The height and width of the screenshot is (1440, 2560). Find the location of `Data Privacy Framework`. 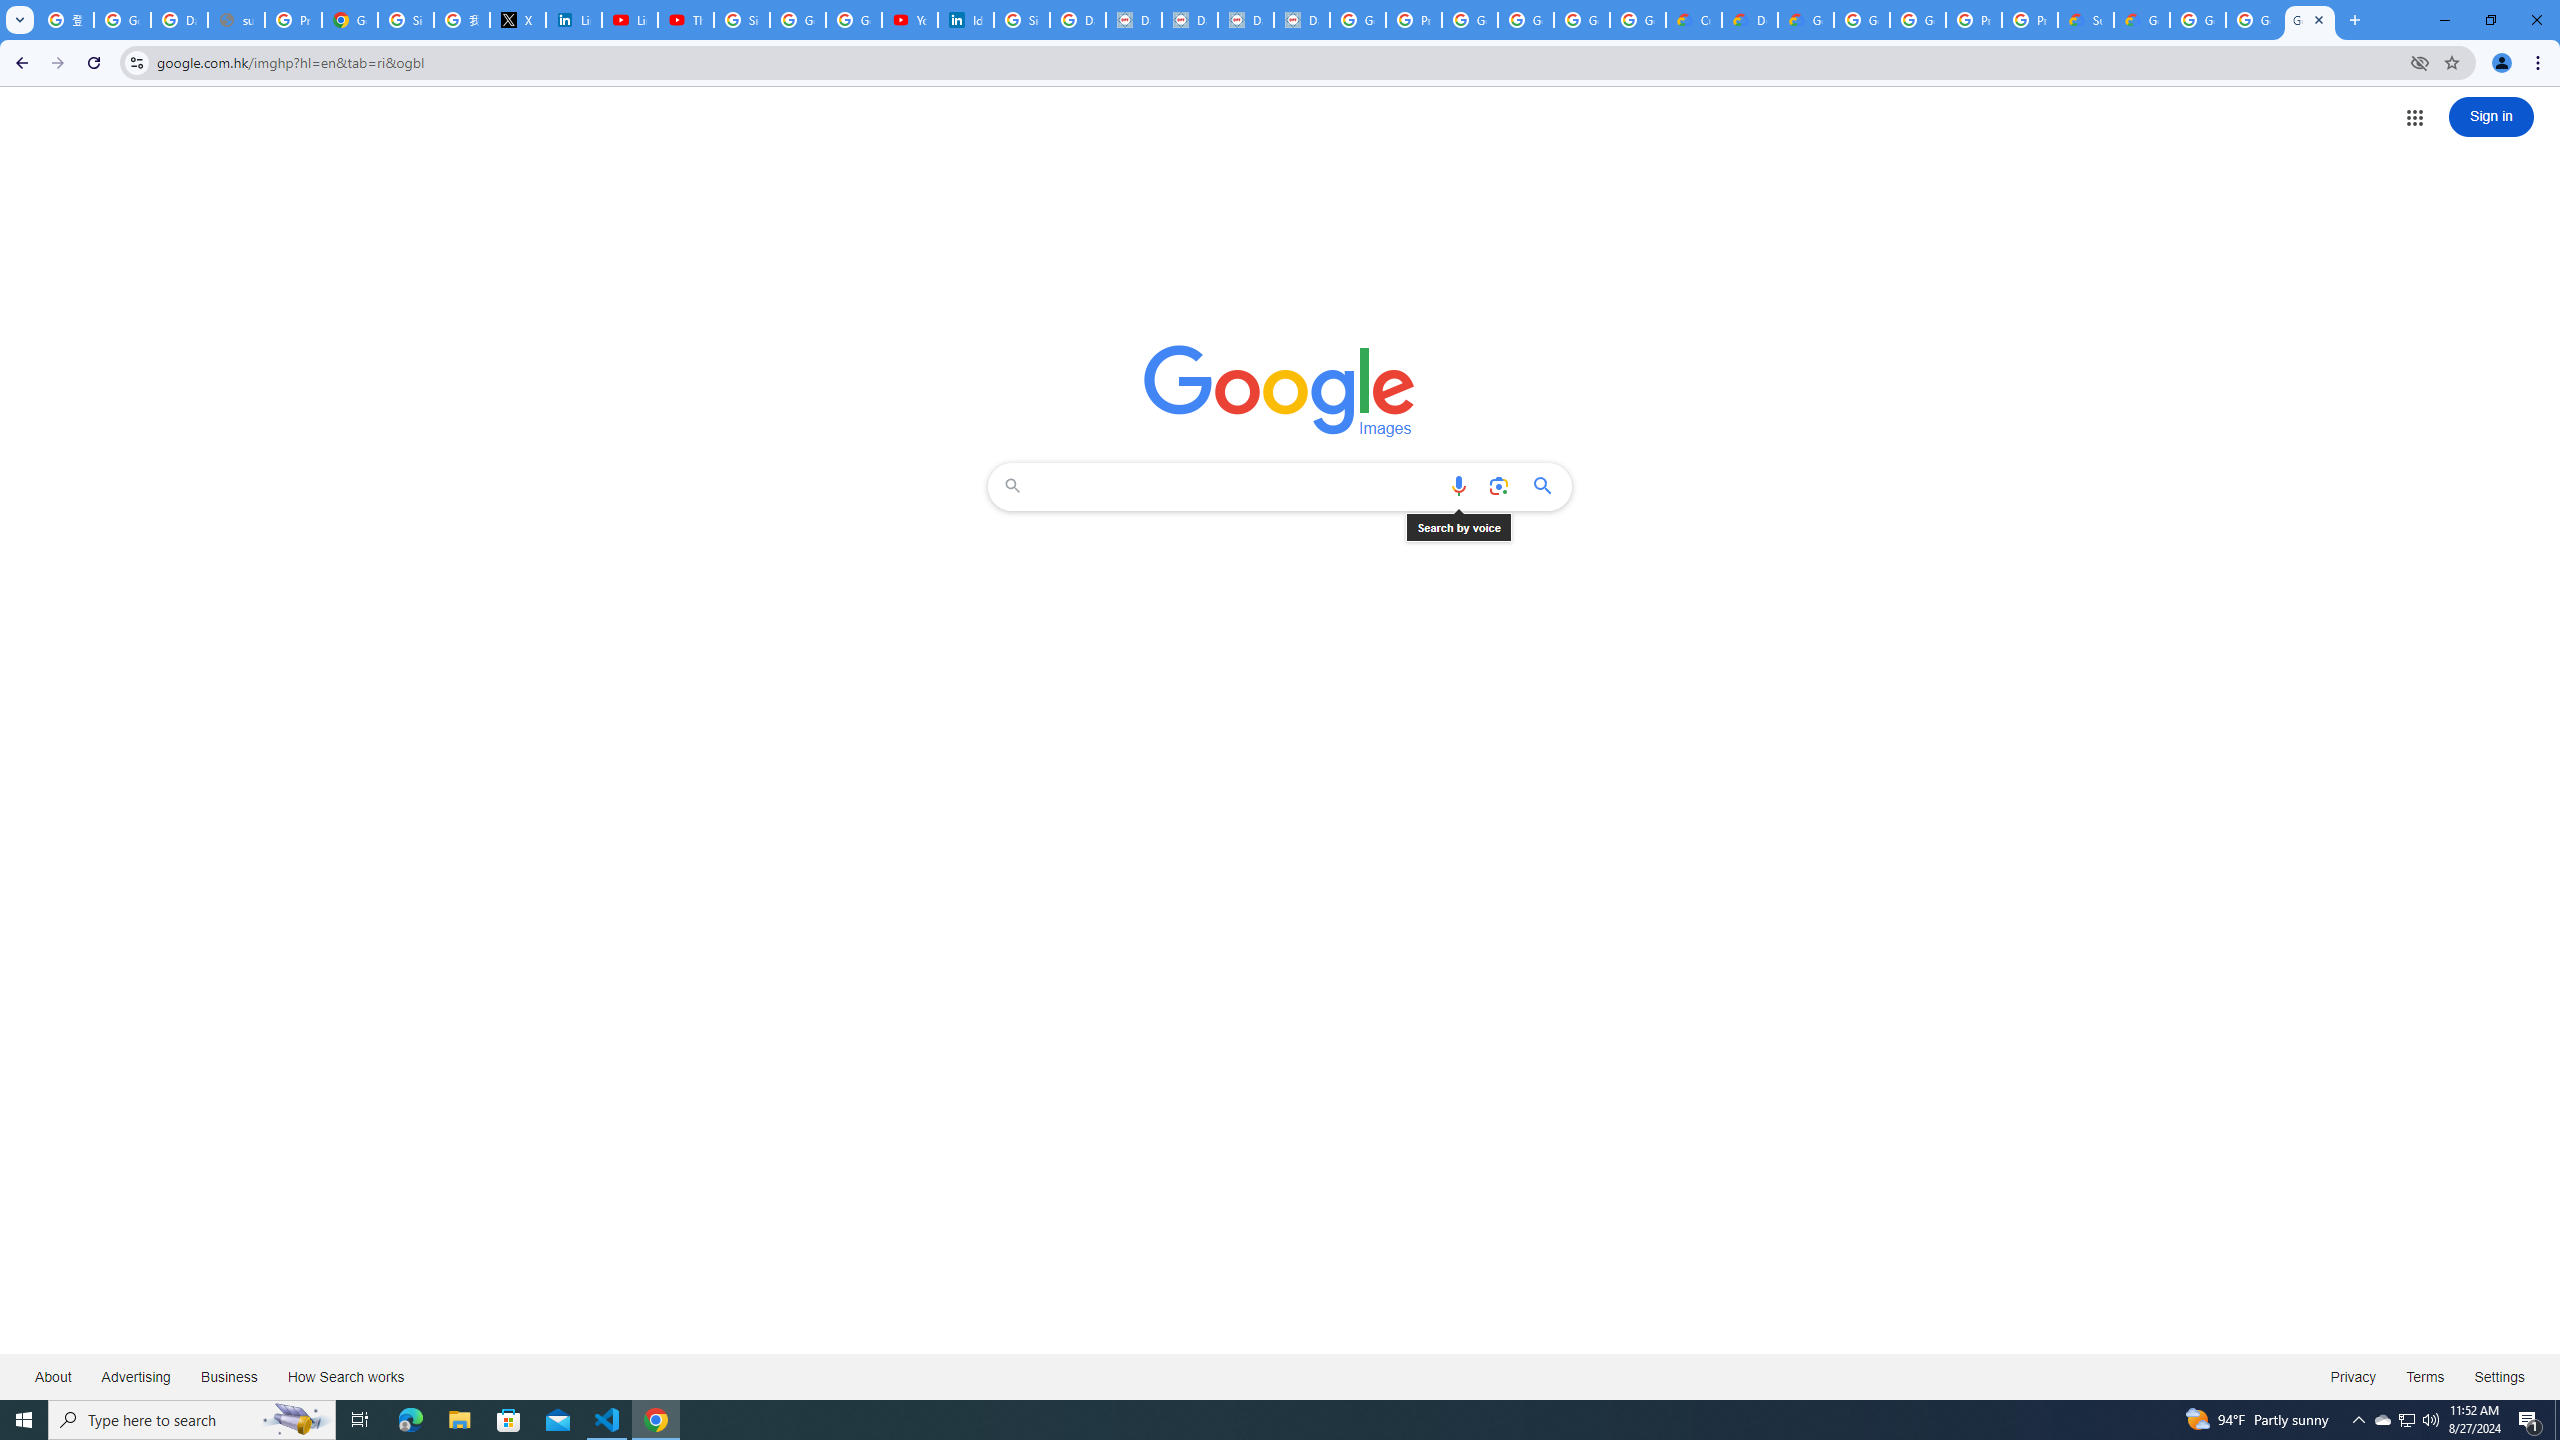

Data Privacy Framework is located at coordinates (1301, 20).